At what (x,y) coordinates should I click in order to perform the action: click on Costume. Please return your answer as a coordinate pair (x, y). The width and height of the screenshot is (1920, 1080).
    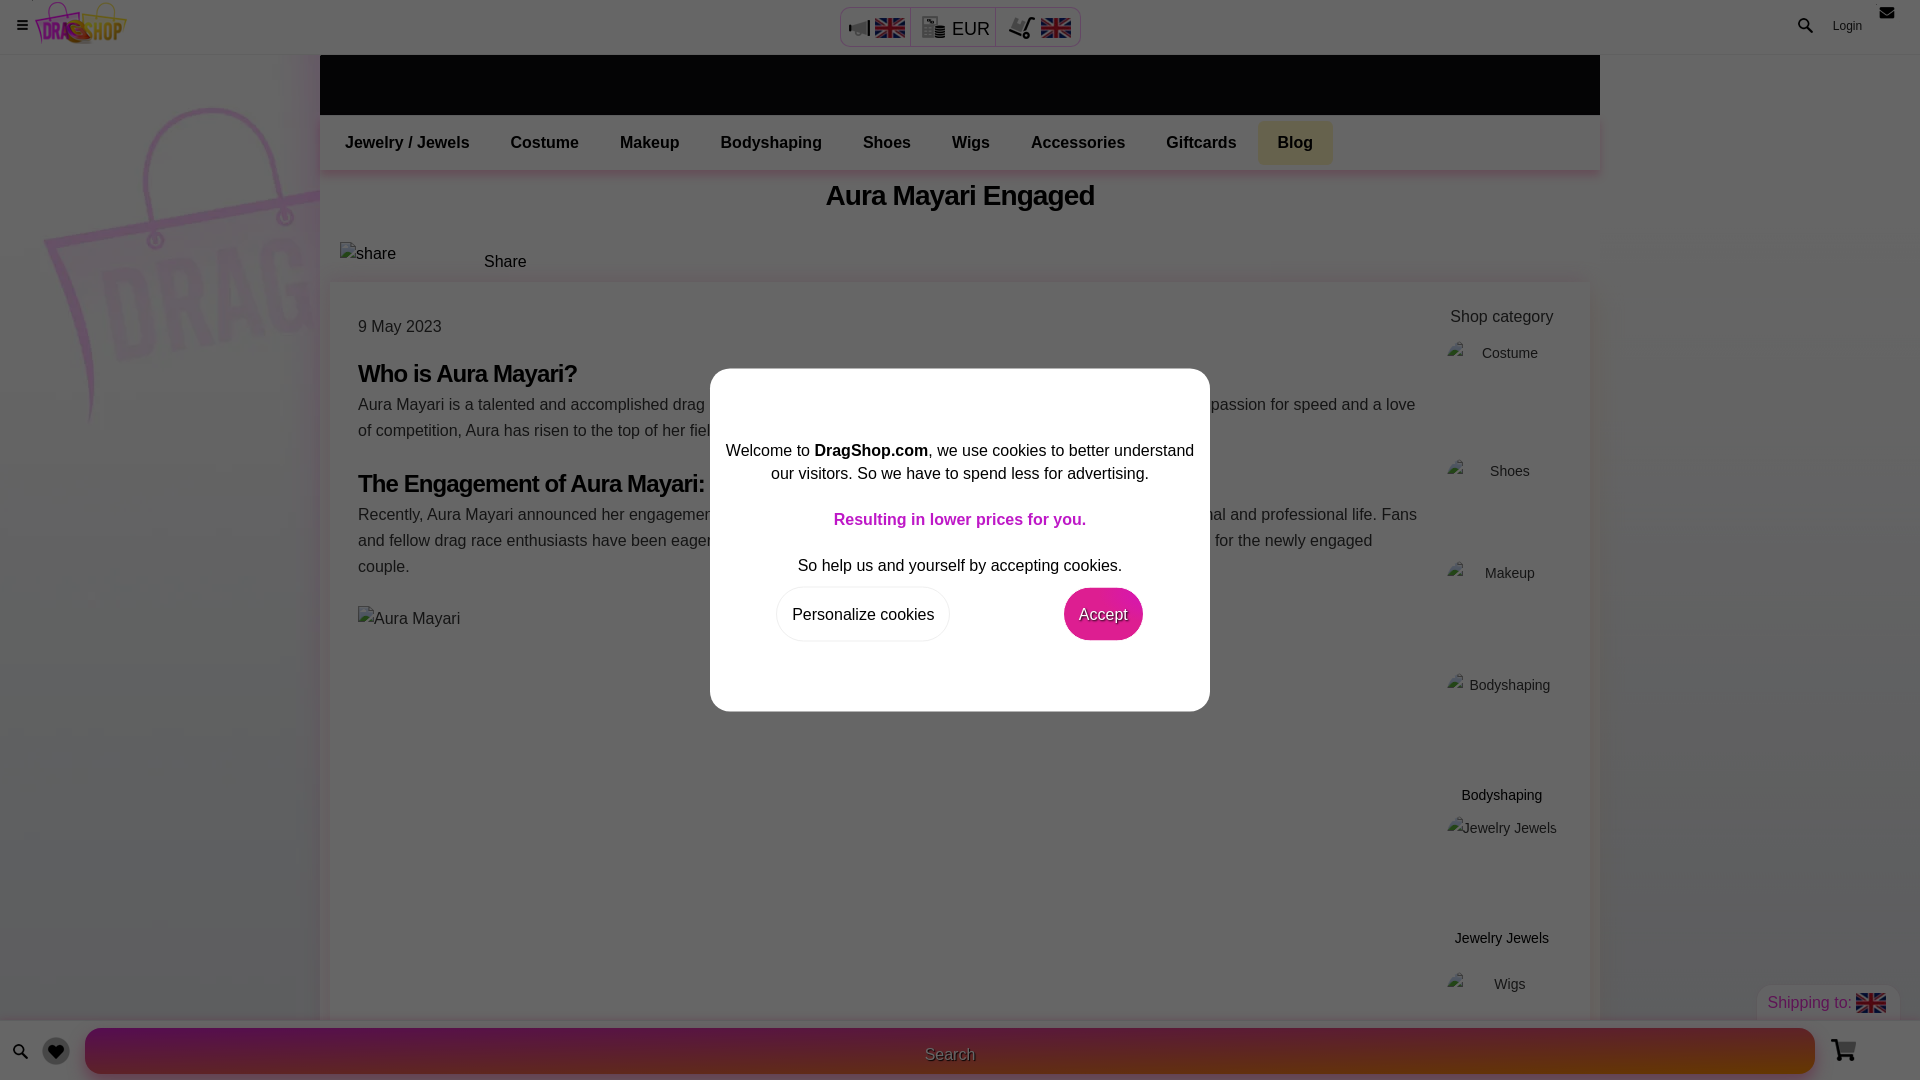
    Looking at the image, I should click on (1502, 389).